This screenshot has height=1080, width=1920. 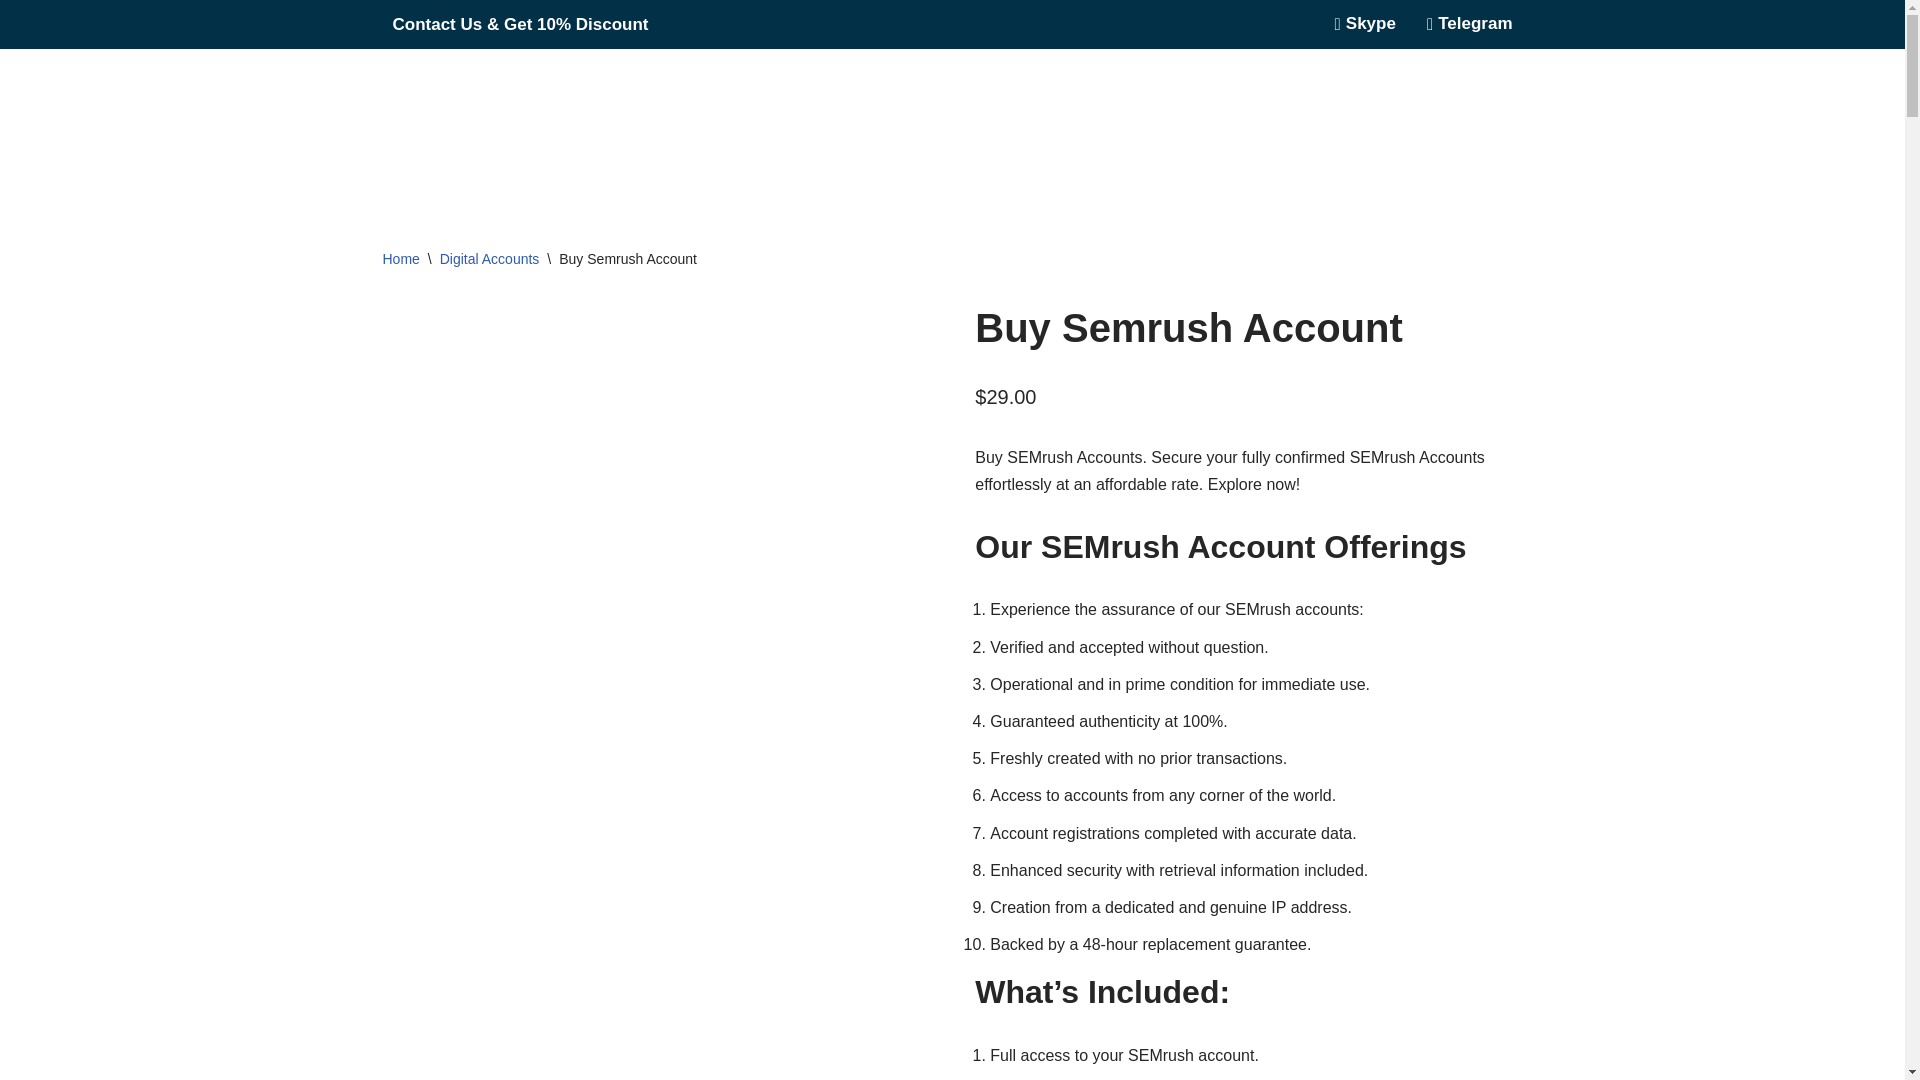 What do you see at coordinates (1462, 24) in the screenshot?
I see `Telegram` at bounding box center [1462, 24].